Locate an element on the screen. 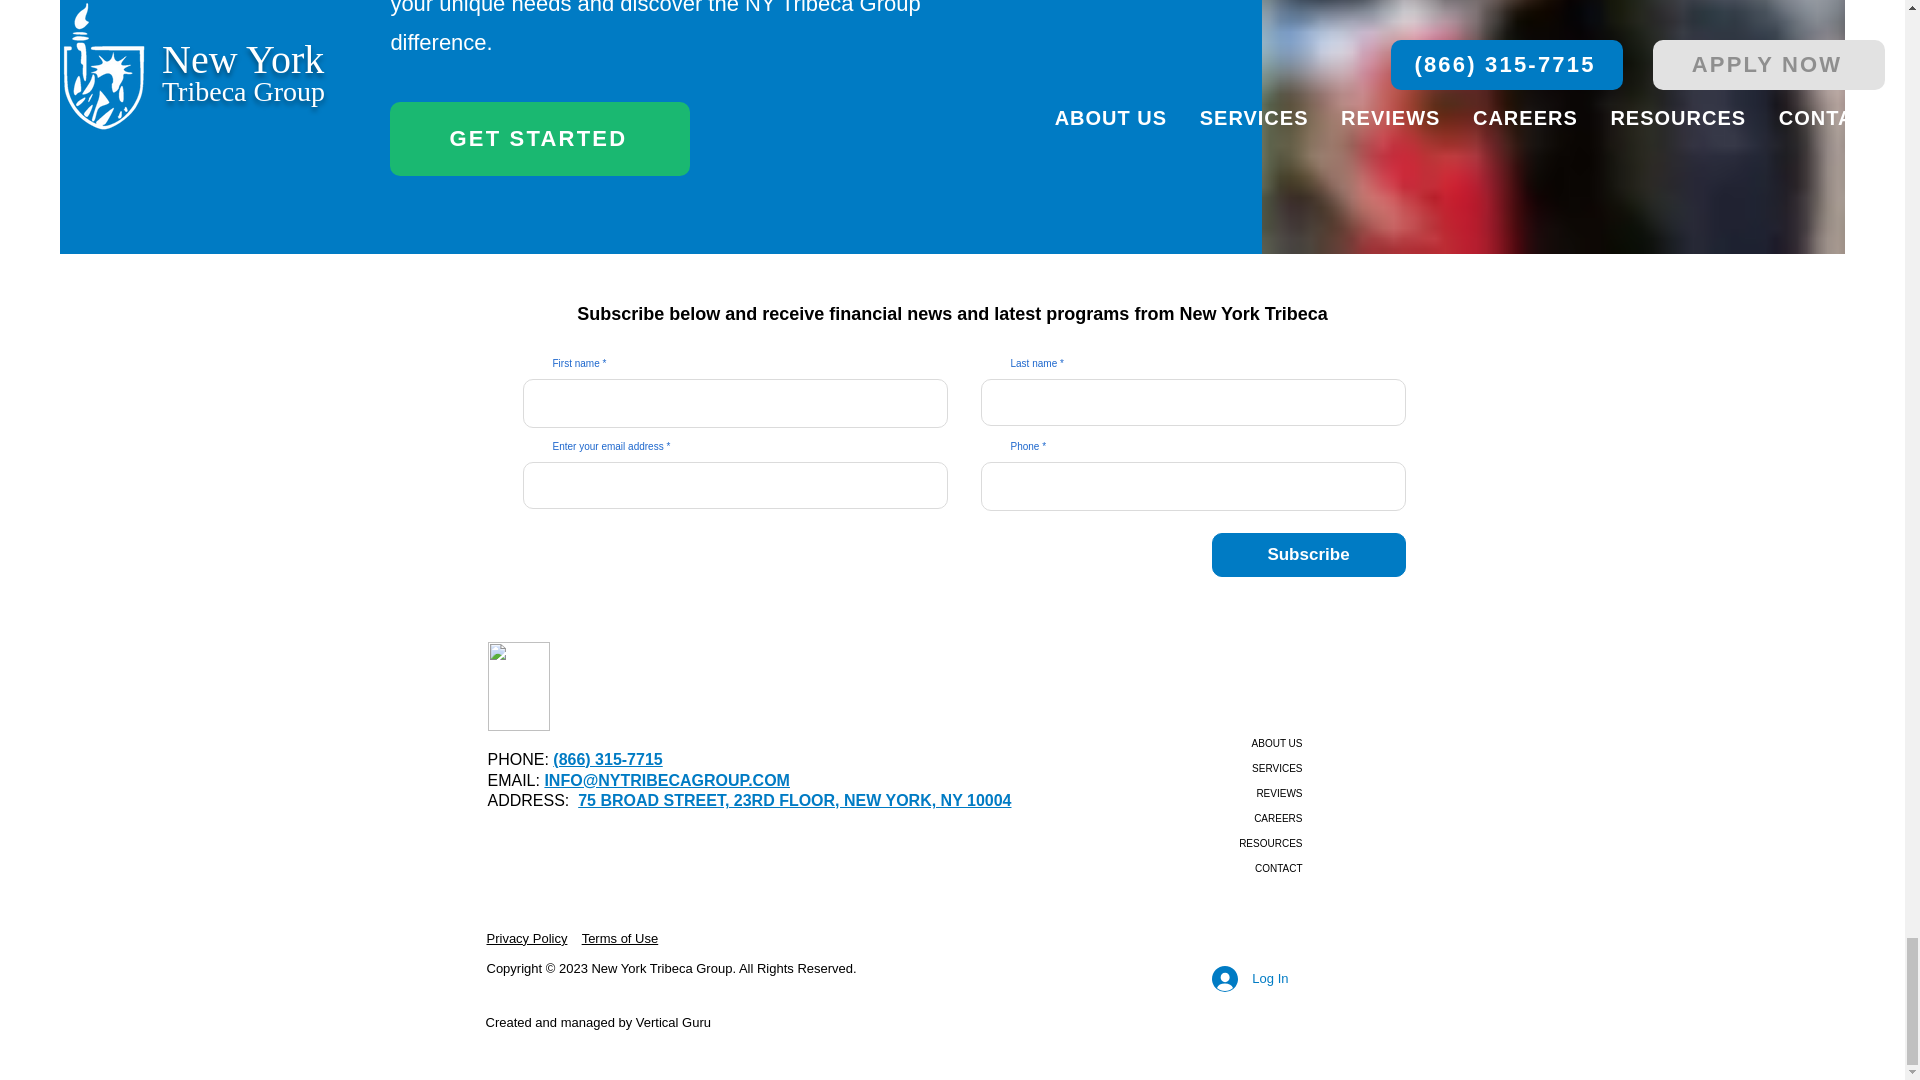  Terms of Use is located at coordinates (620, 938).